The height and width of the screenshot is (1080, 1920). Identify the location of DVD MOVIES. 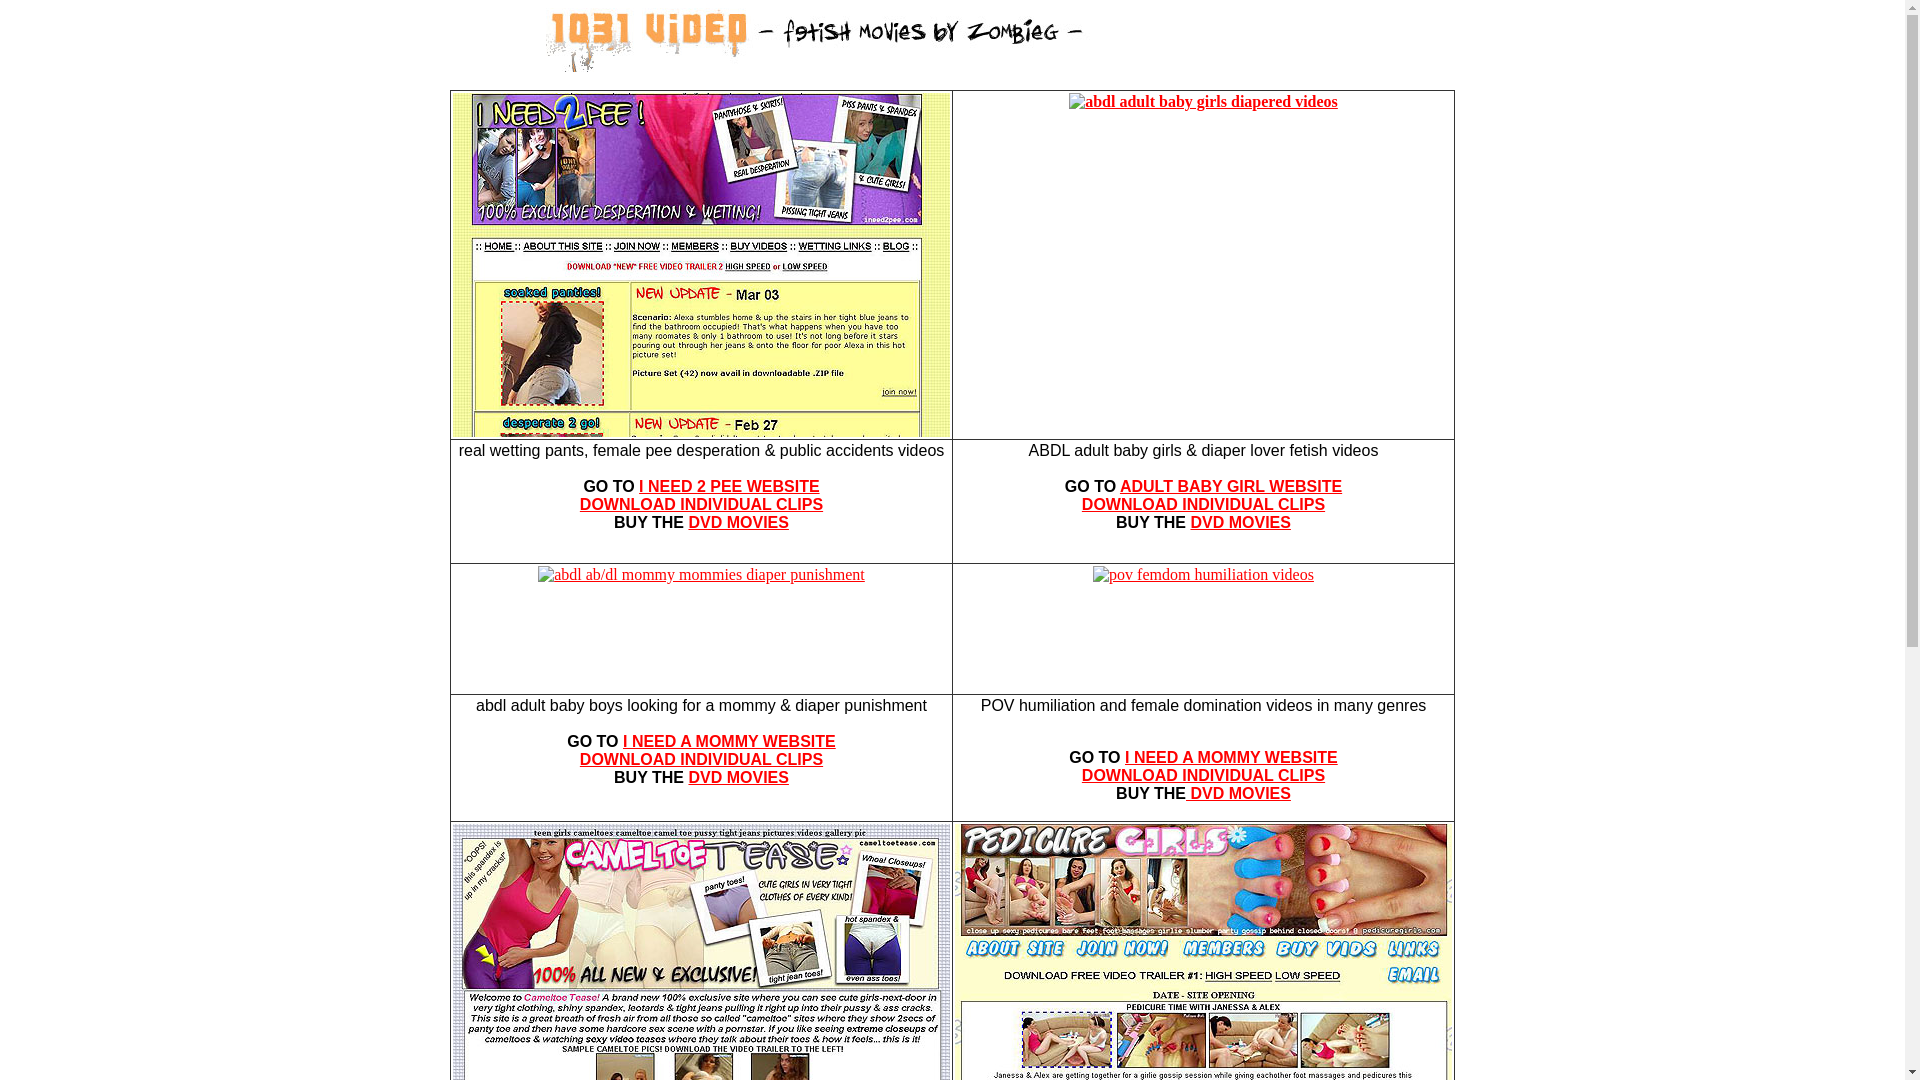
(738, 778).